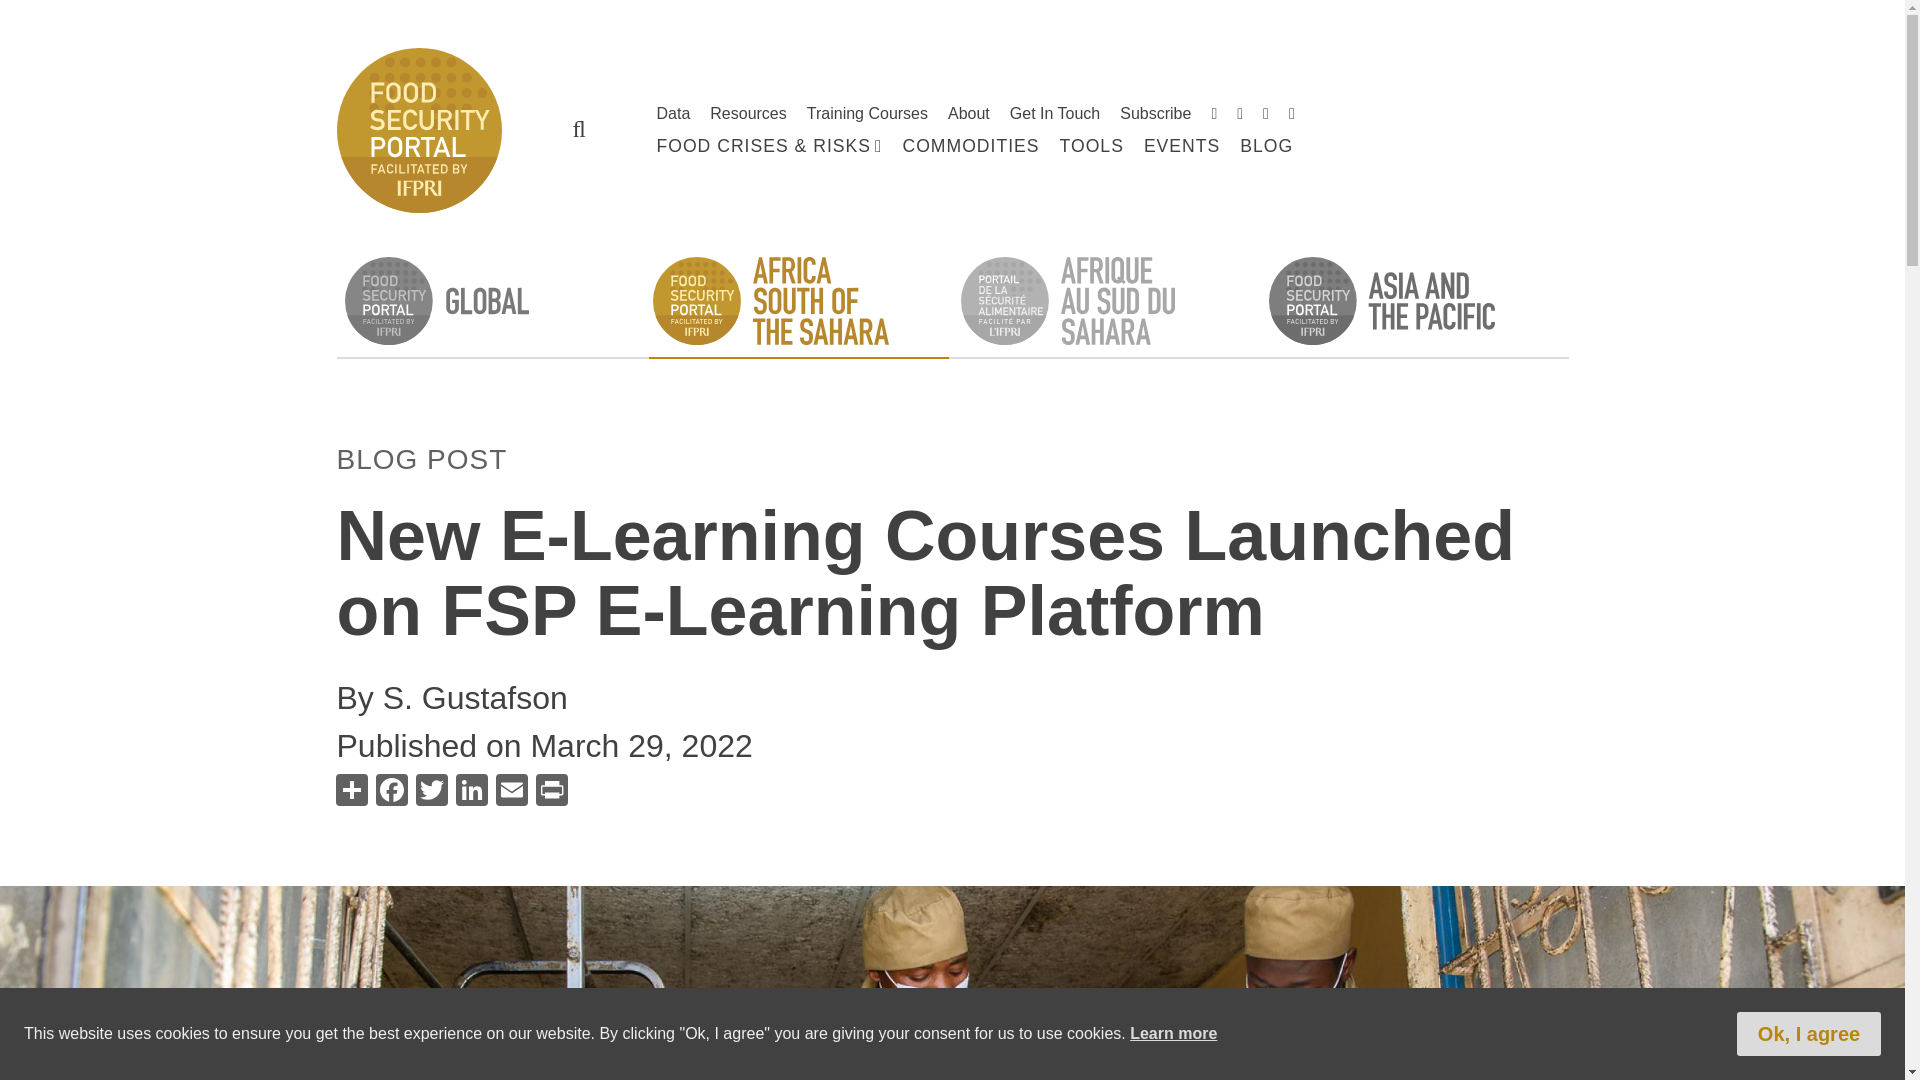 This screenshot has width=1920, height=1080. Describe the element at coordinates (969, 113) in the screenshot. I see `About` at that location.